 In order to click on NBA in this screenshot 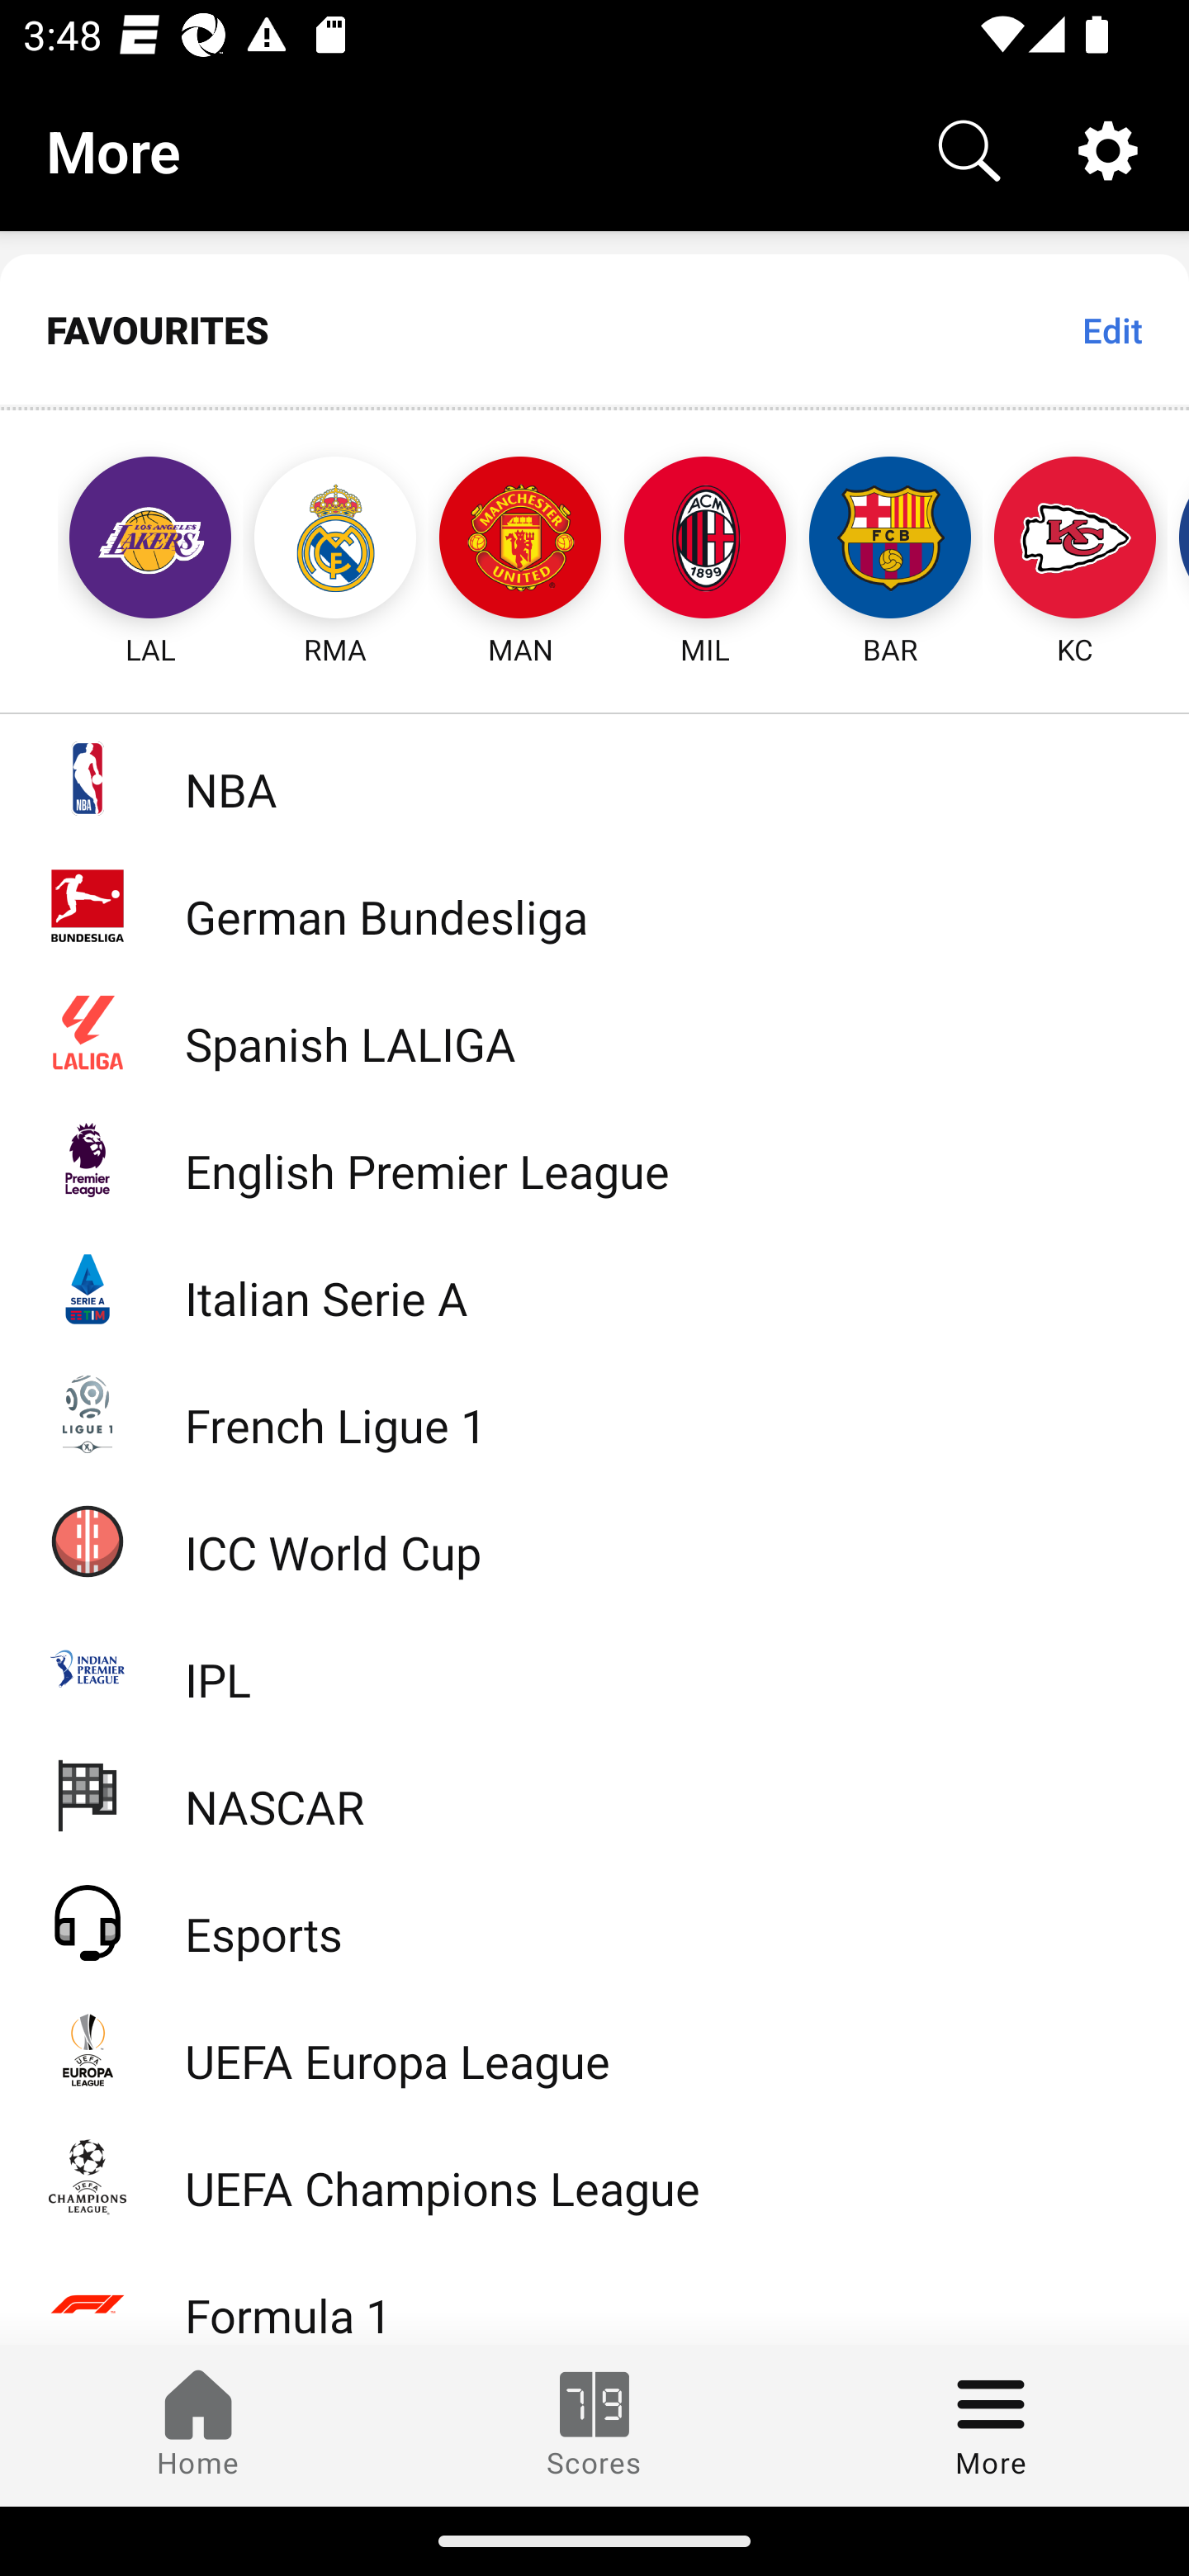, I will do `click(594, 778)`.